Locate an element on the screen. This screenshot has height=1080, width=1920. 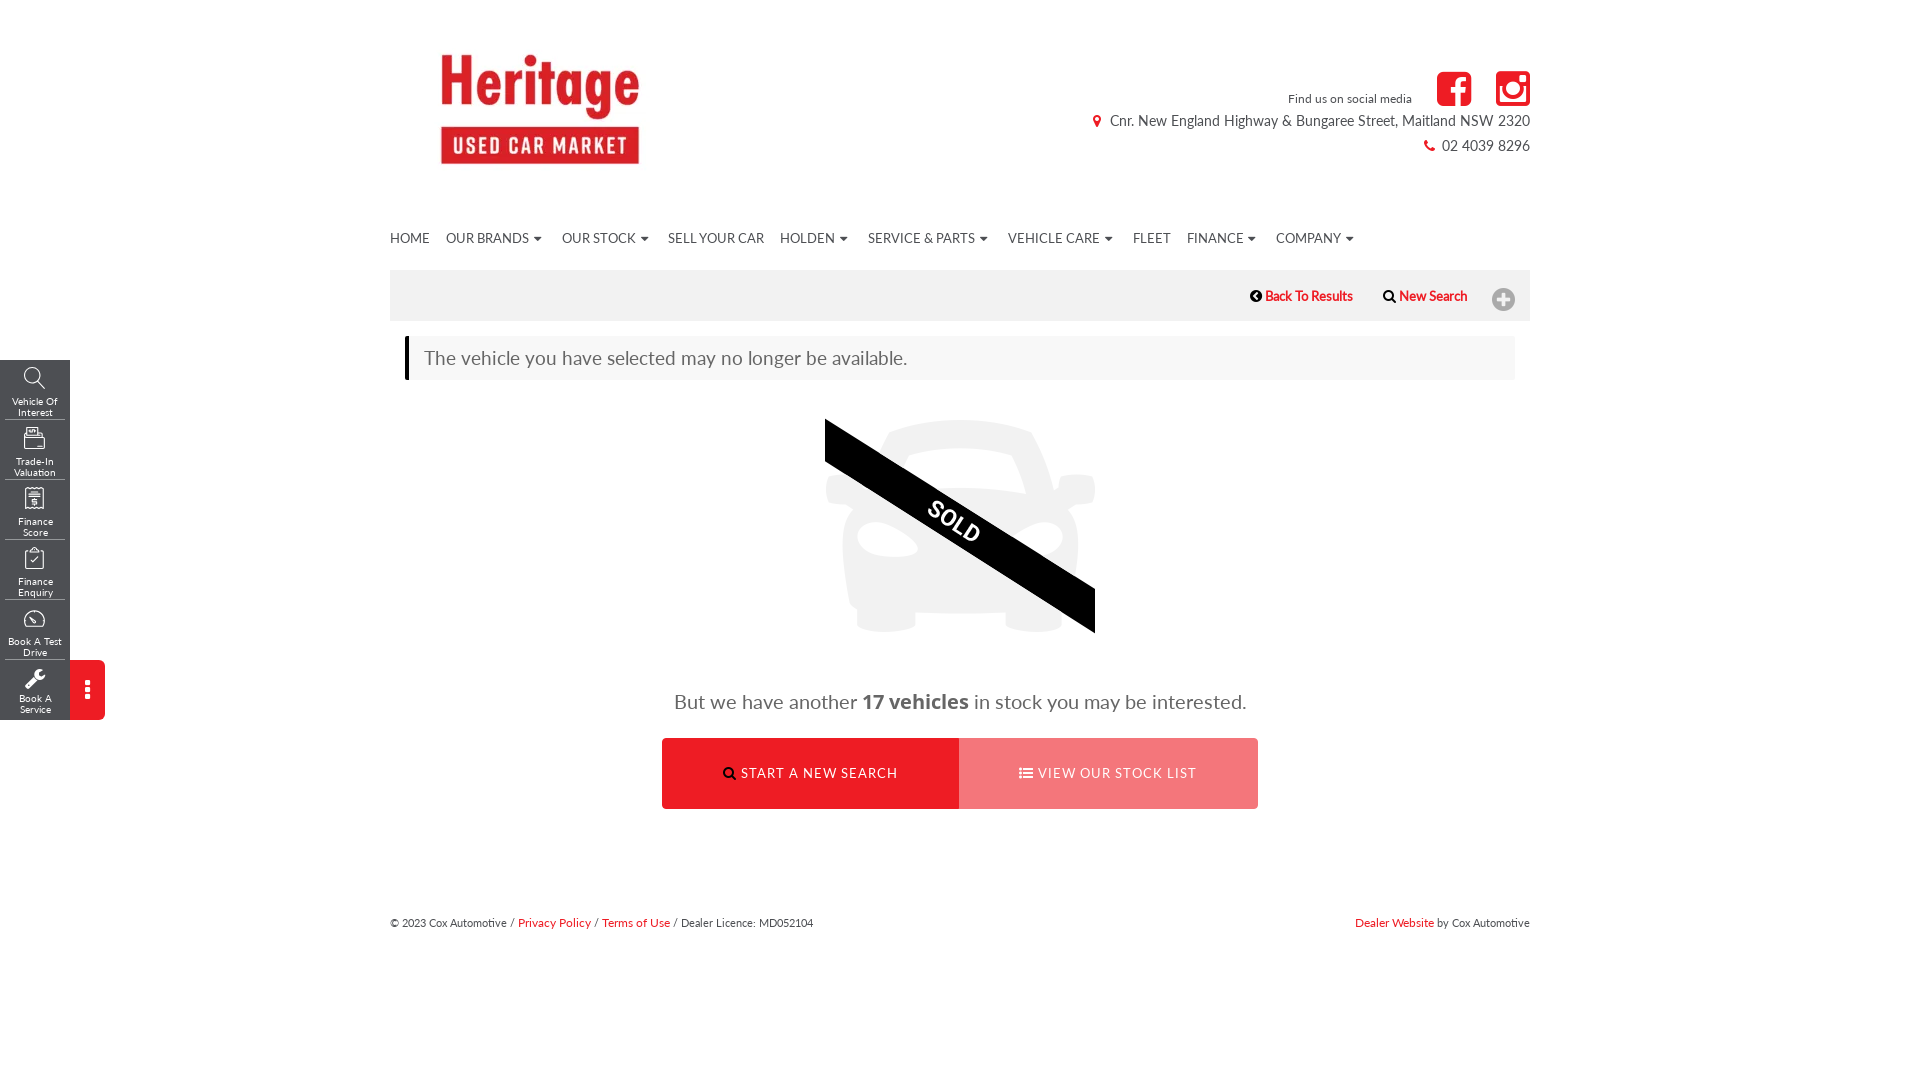
New Search is located at coordinates (1425, 296).